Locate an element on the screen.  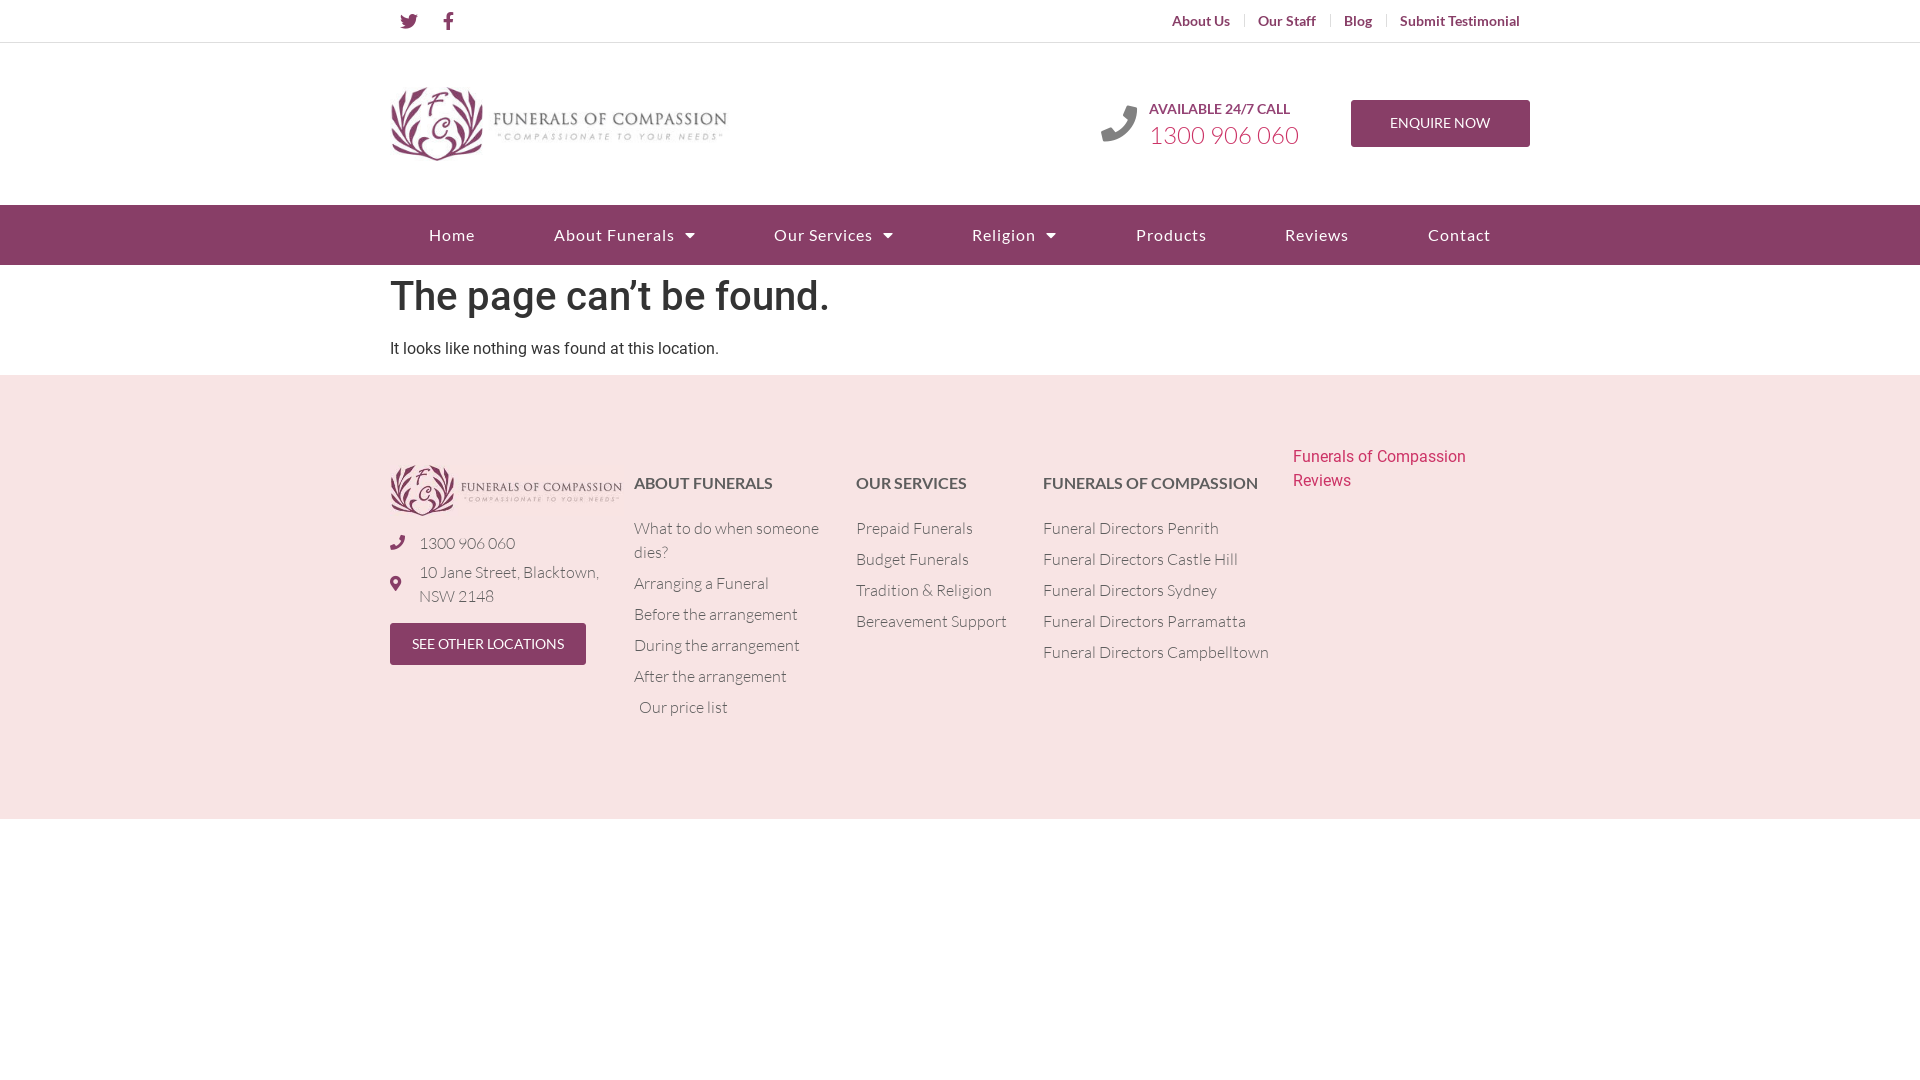
ENQUIRE NOW is located at coordinates (1440, 123).